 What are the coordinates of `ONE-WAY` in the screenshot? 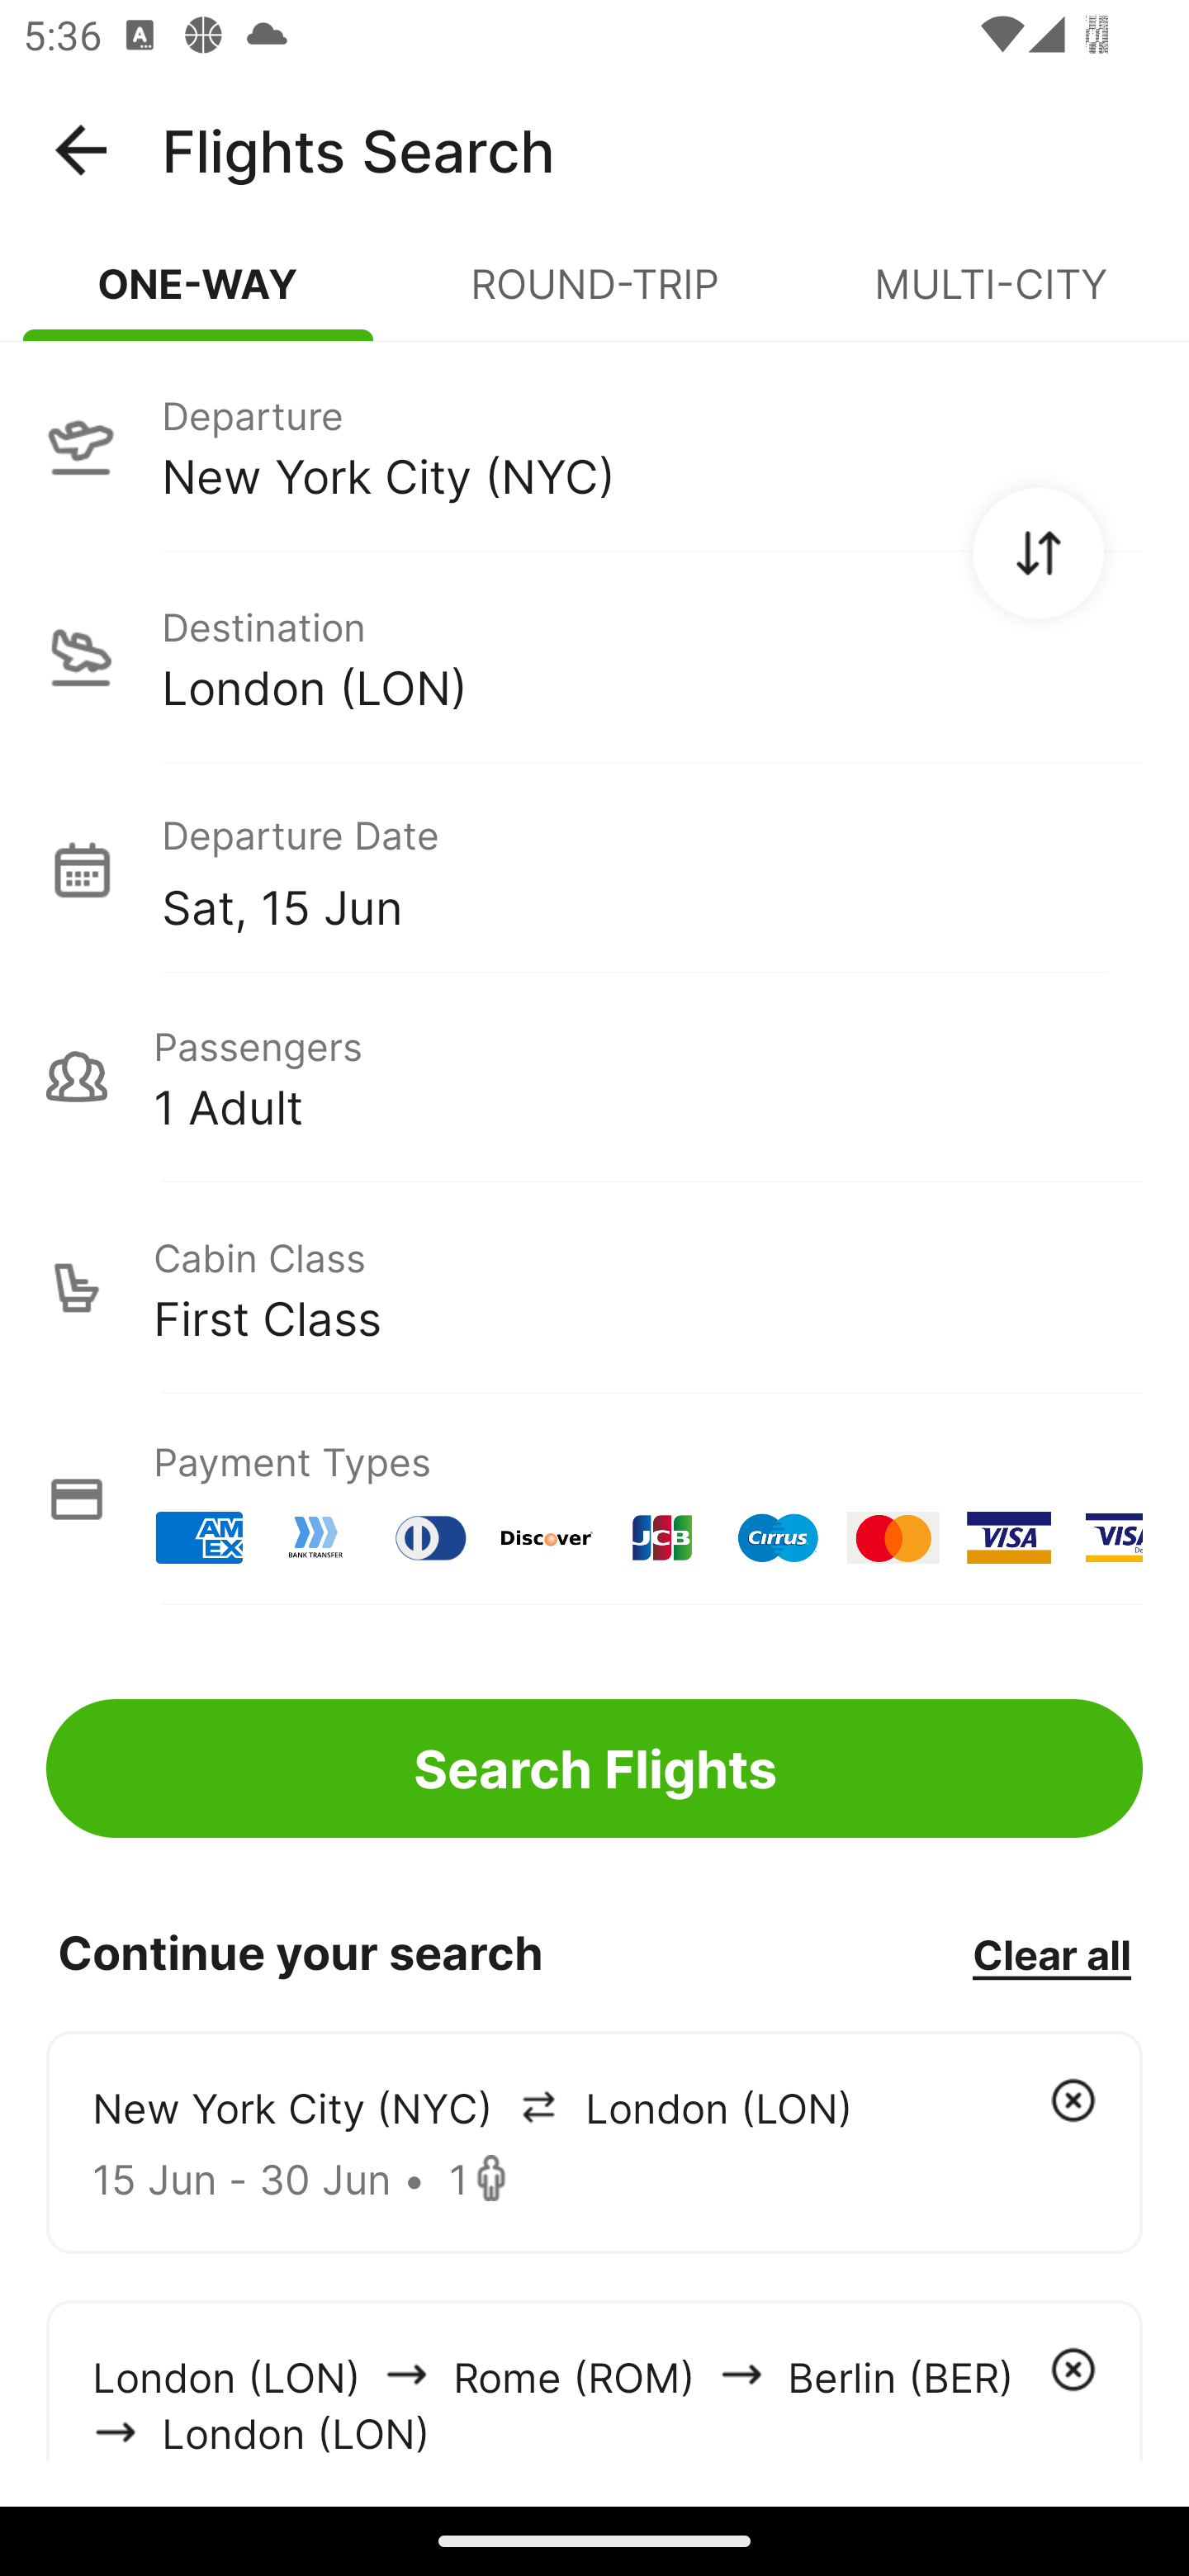 It's located at (198, 297).